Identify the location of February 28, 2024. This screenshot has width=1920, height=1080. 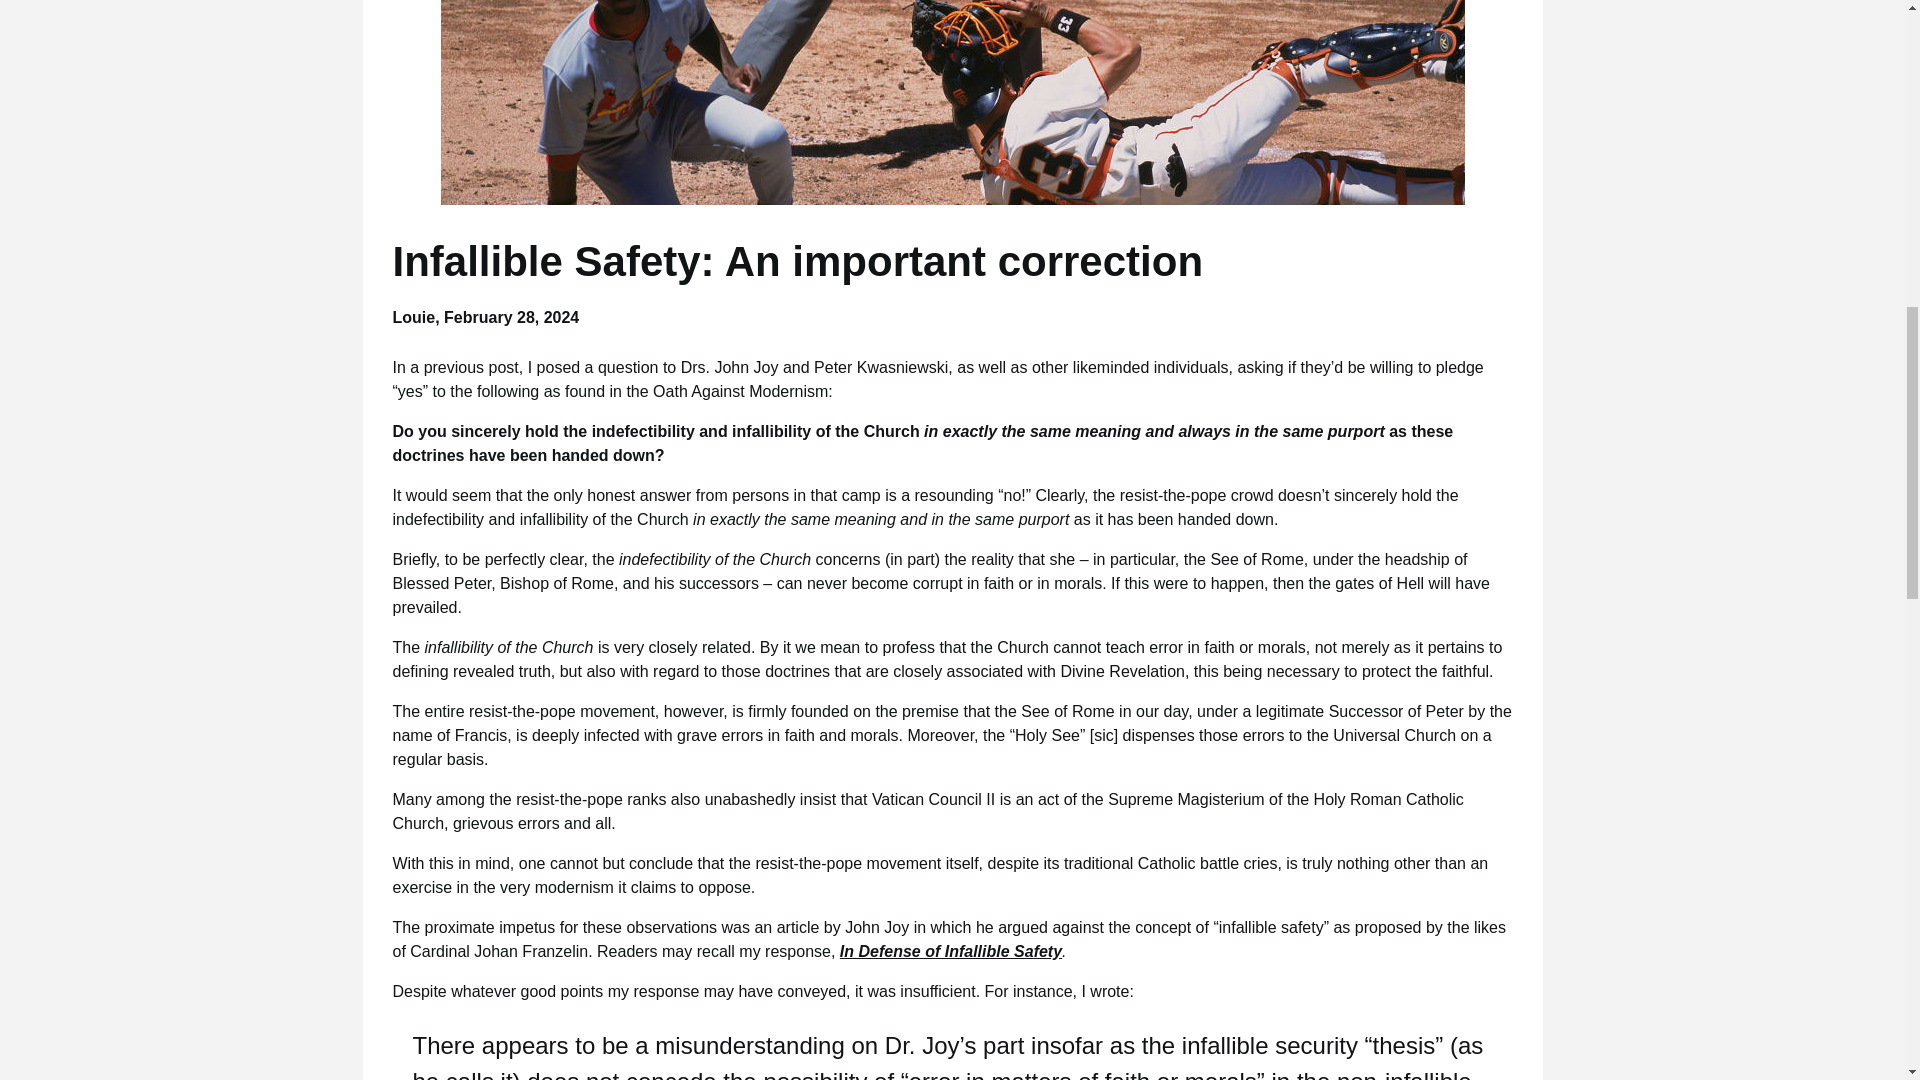
(511, 317).